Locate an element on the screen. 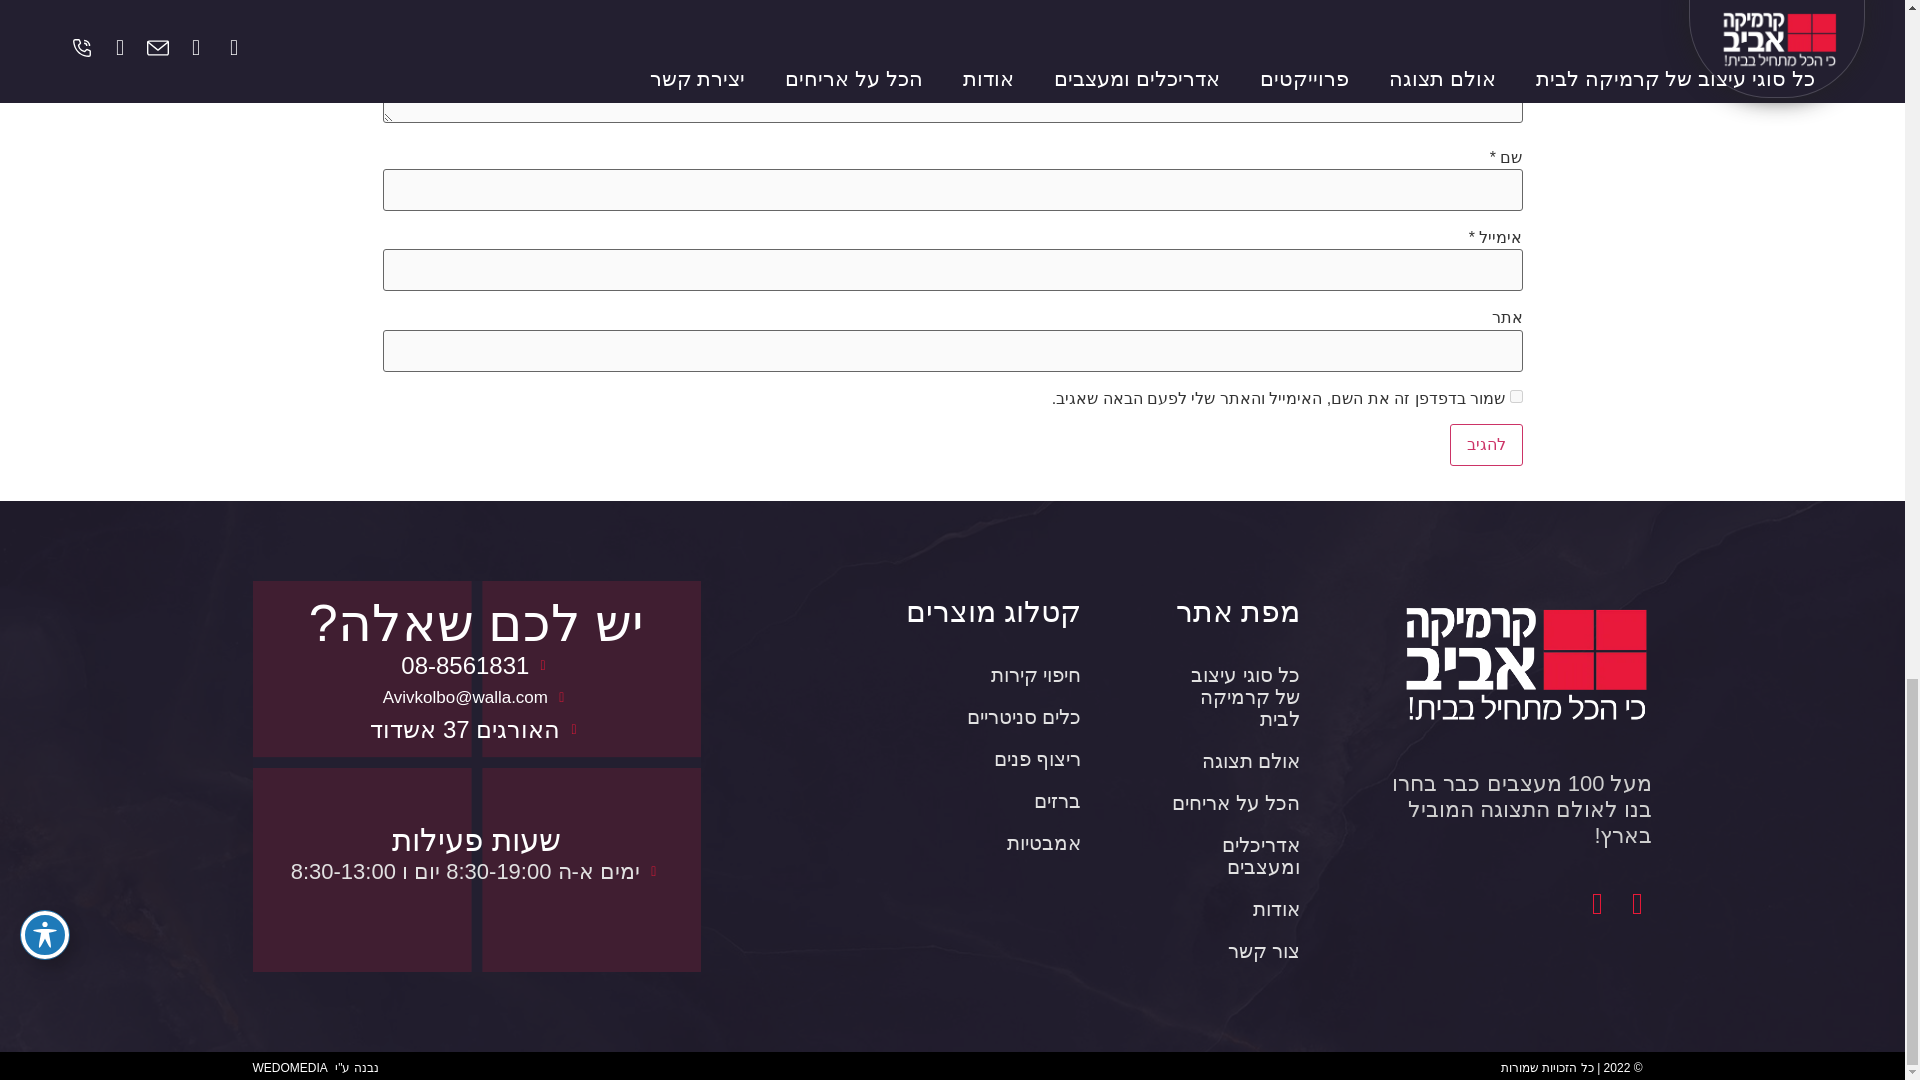 The image size is (1920, 1080). yes is located at coordinates (1516, 396).